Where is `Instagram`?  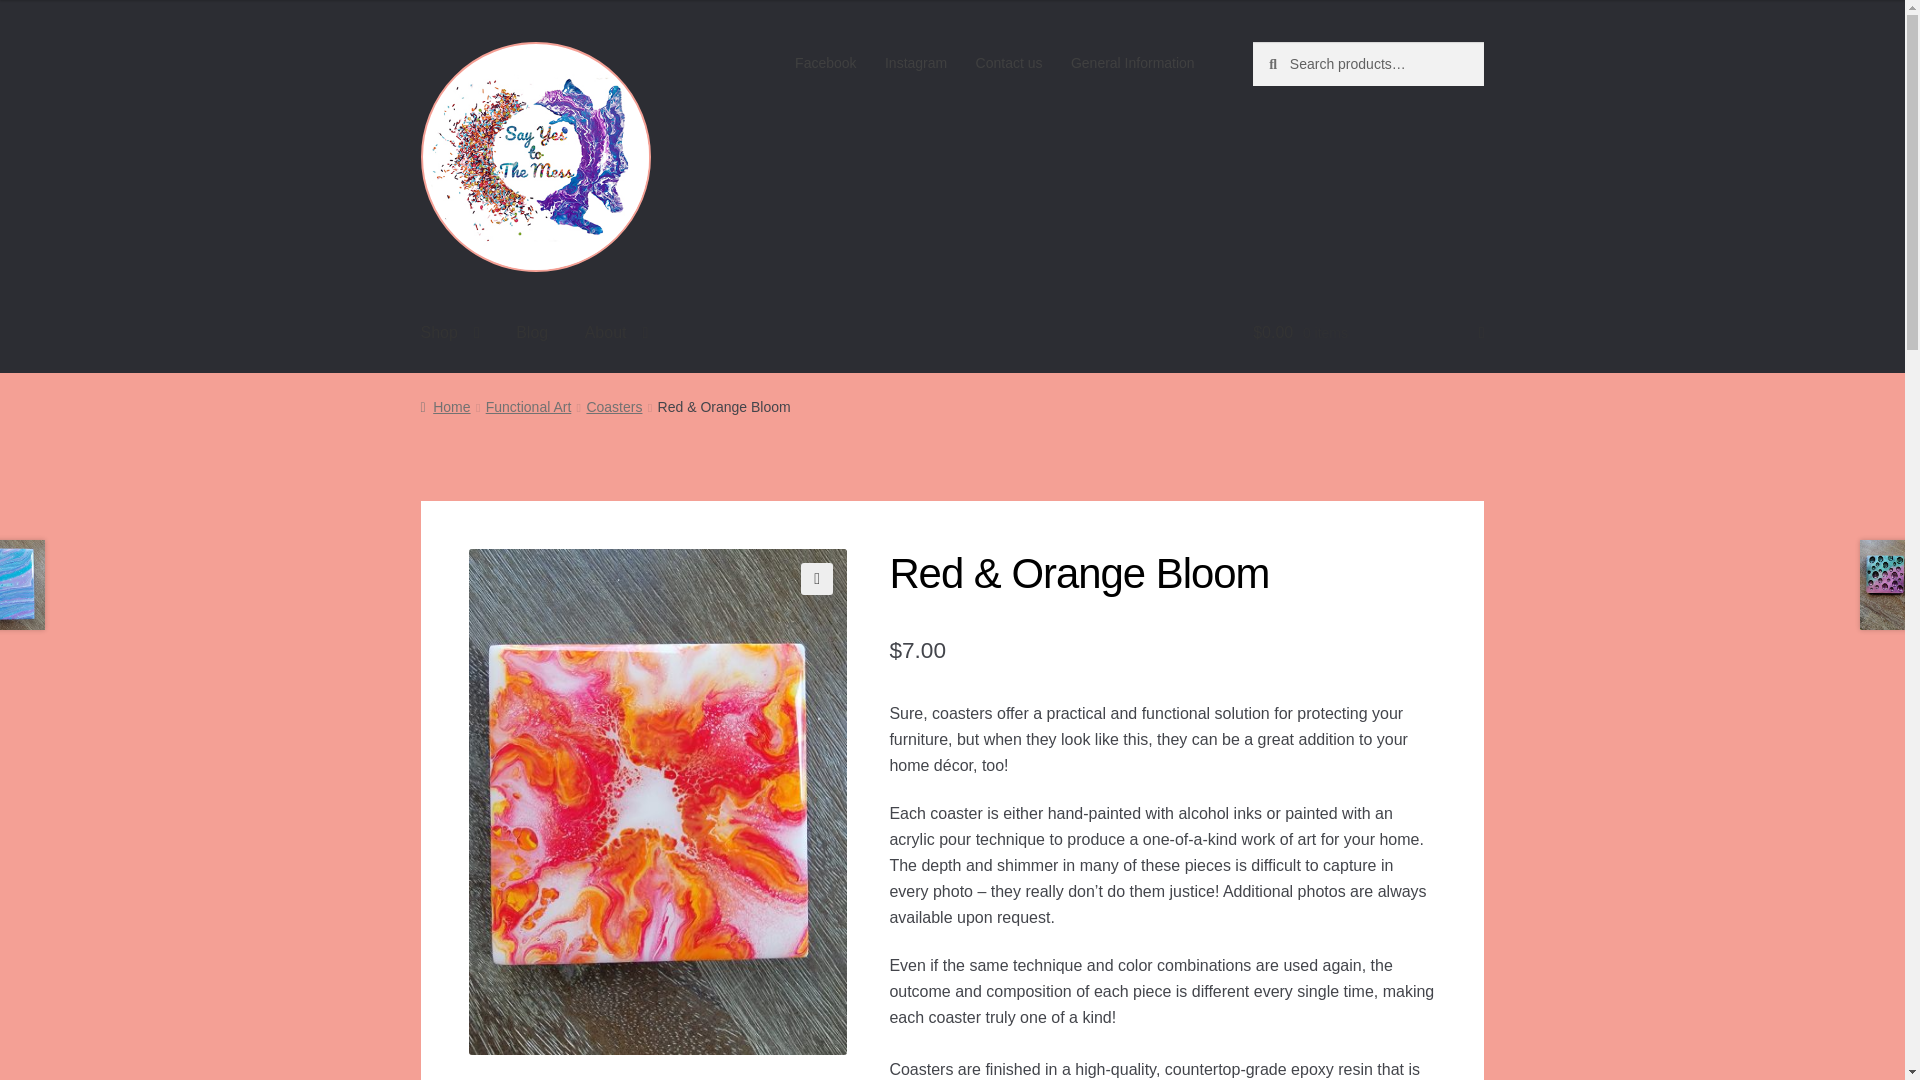 Instagram is located at coordinates (916, 63).